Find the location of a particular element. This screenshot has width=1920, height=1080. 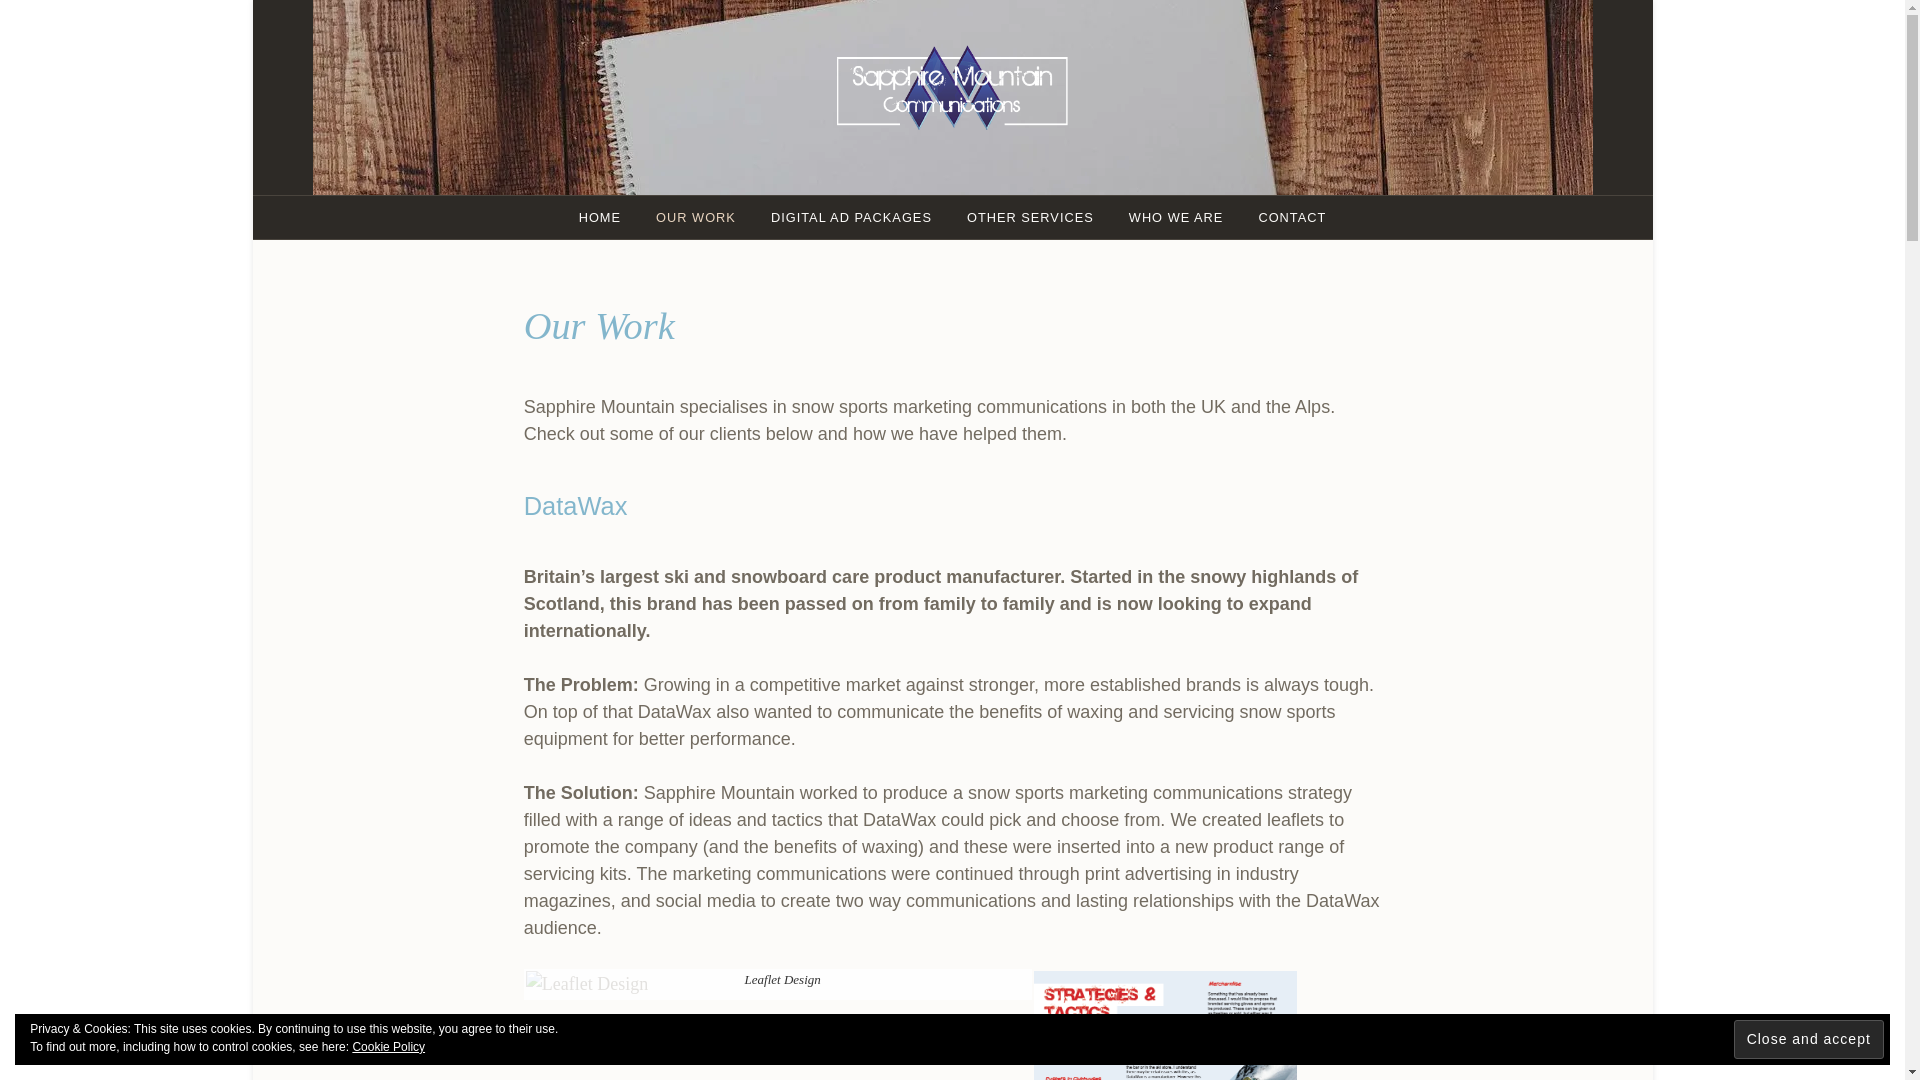

Close and accept is located at coordinates (1808, 1039).